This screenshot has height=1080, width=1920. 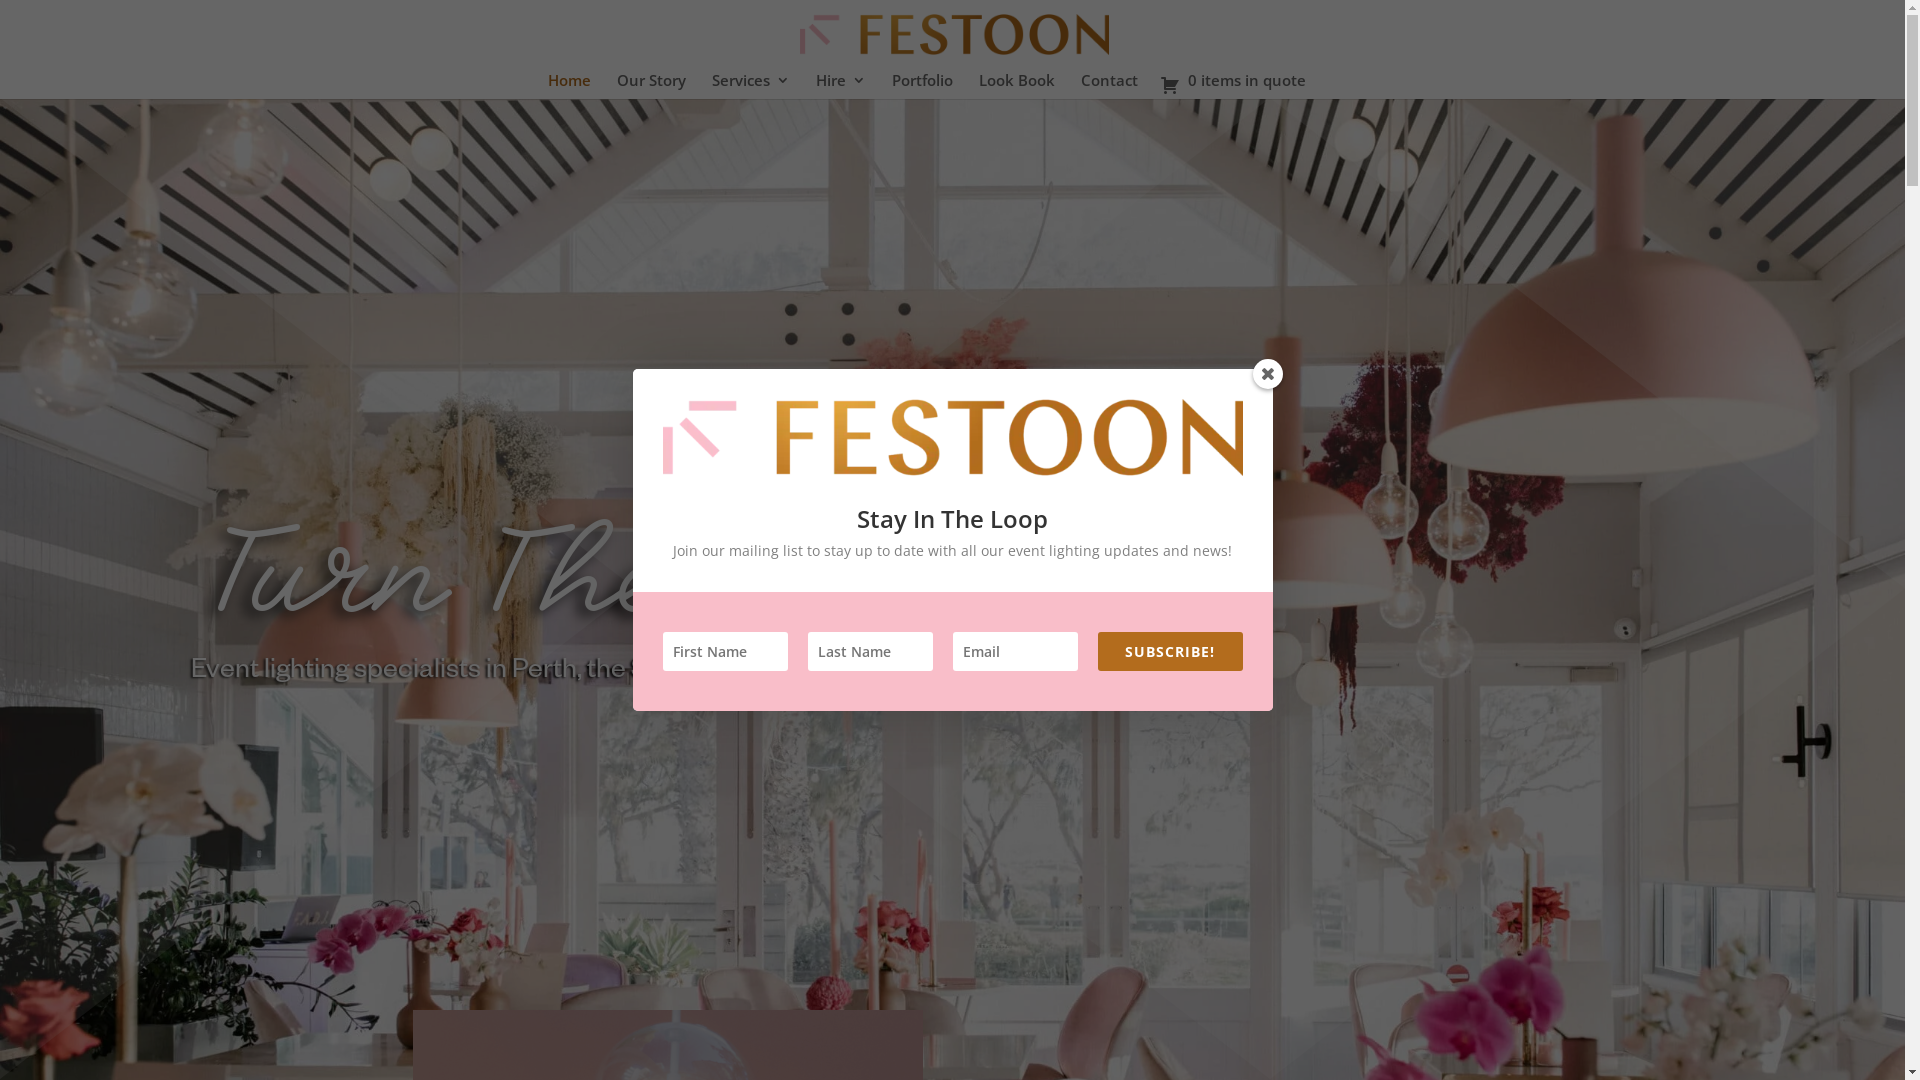 I want to click on Portfolio, so click(x=922, y=86).